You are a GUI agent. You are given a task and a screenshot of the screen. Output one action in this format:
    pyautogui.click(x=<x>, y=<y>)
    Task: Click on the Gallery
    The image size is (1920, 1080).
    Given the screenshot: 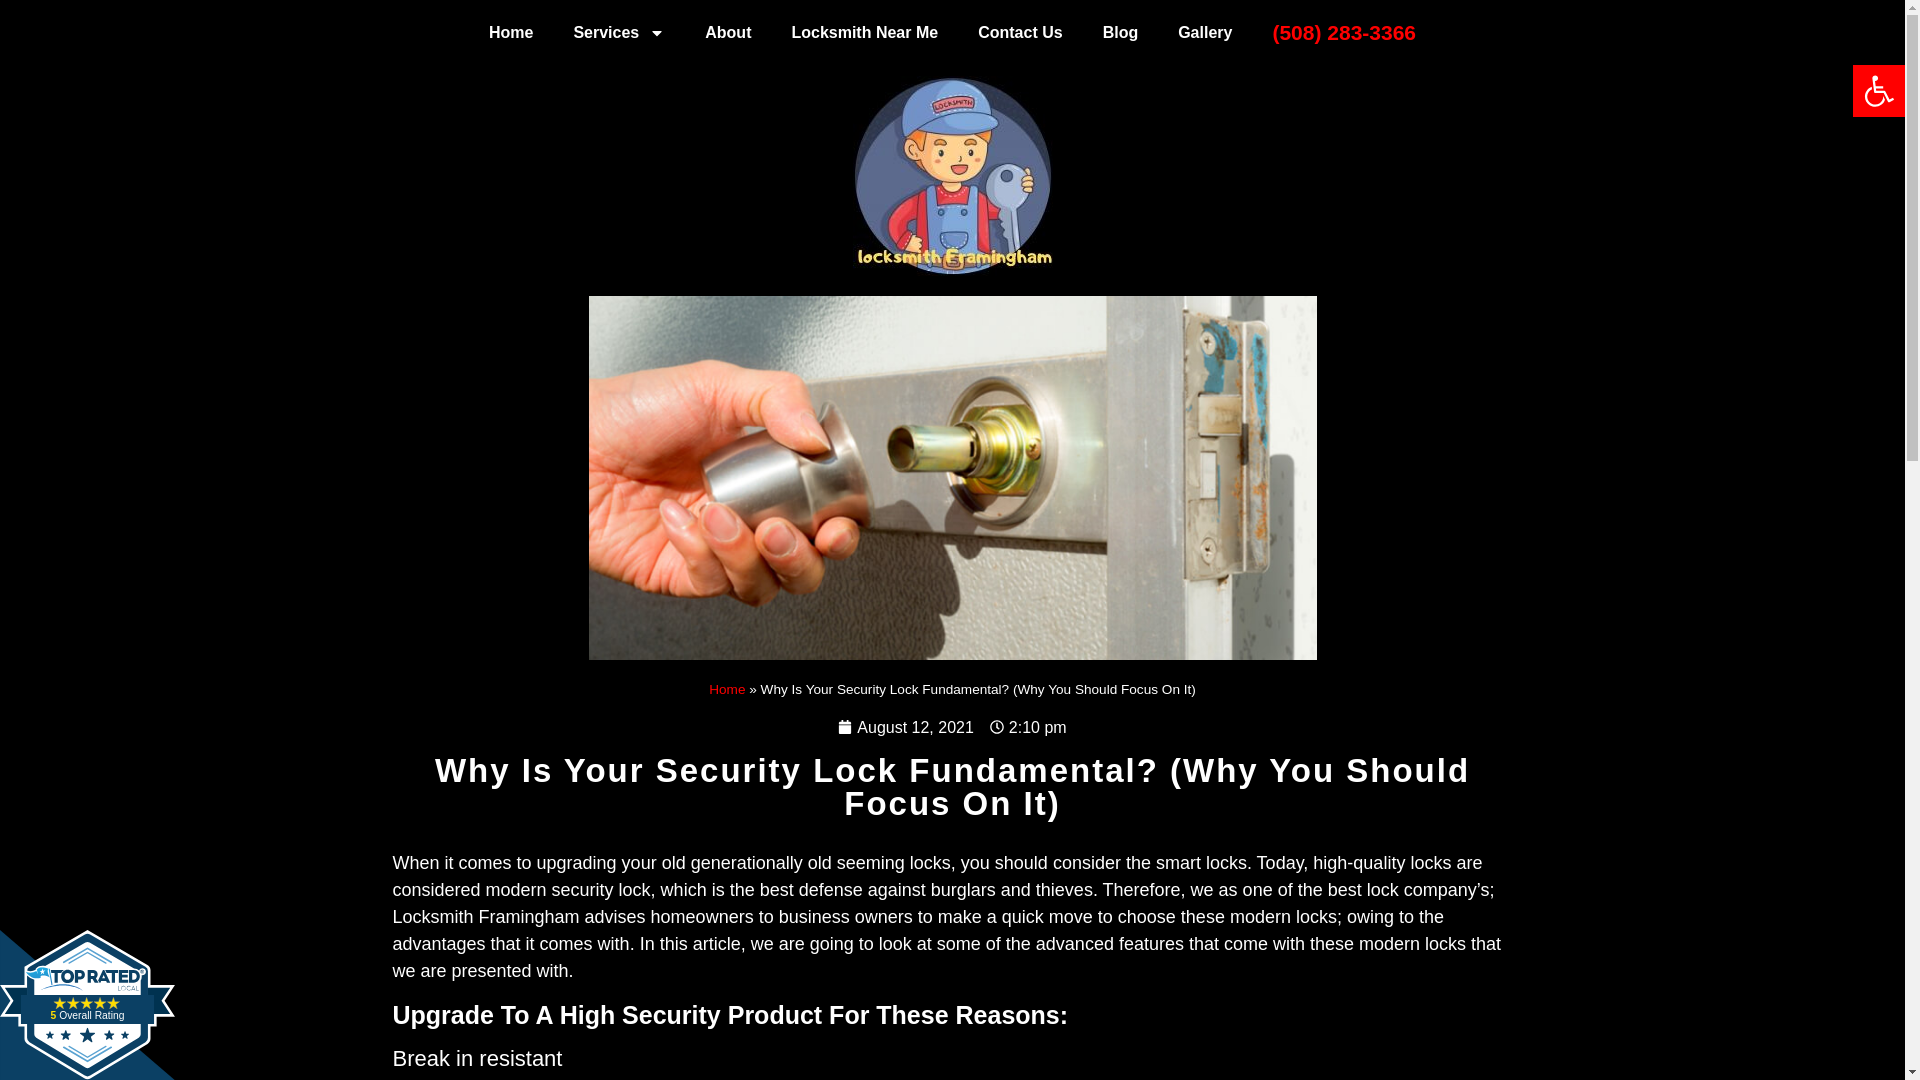 What is the action you would take?
    pyautogui.click(x=510, y=32)
    